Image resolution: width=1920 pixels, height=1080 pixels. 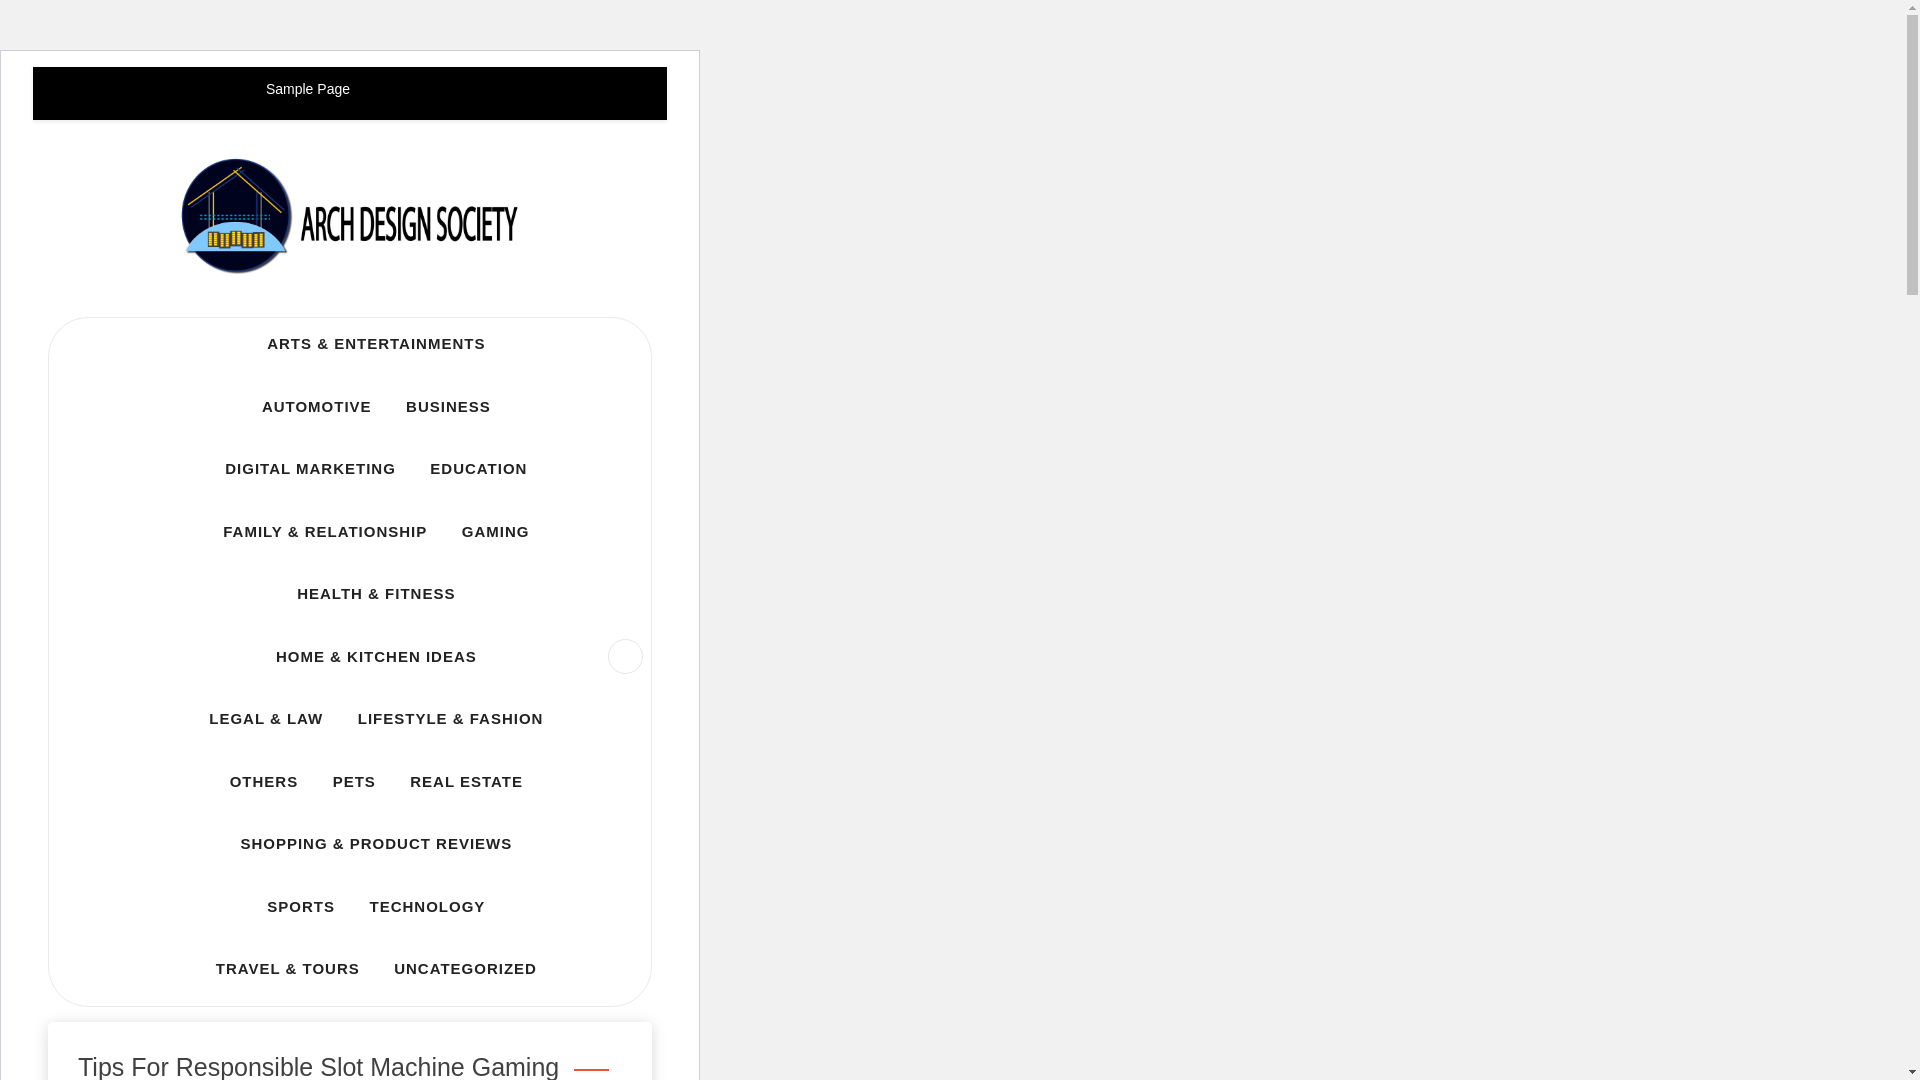 What do you see at coordinates (54, 24) in the screenshot?
I see `Search` at bounding box center [54, 24].